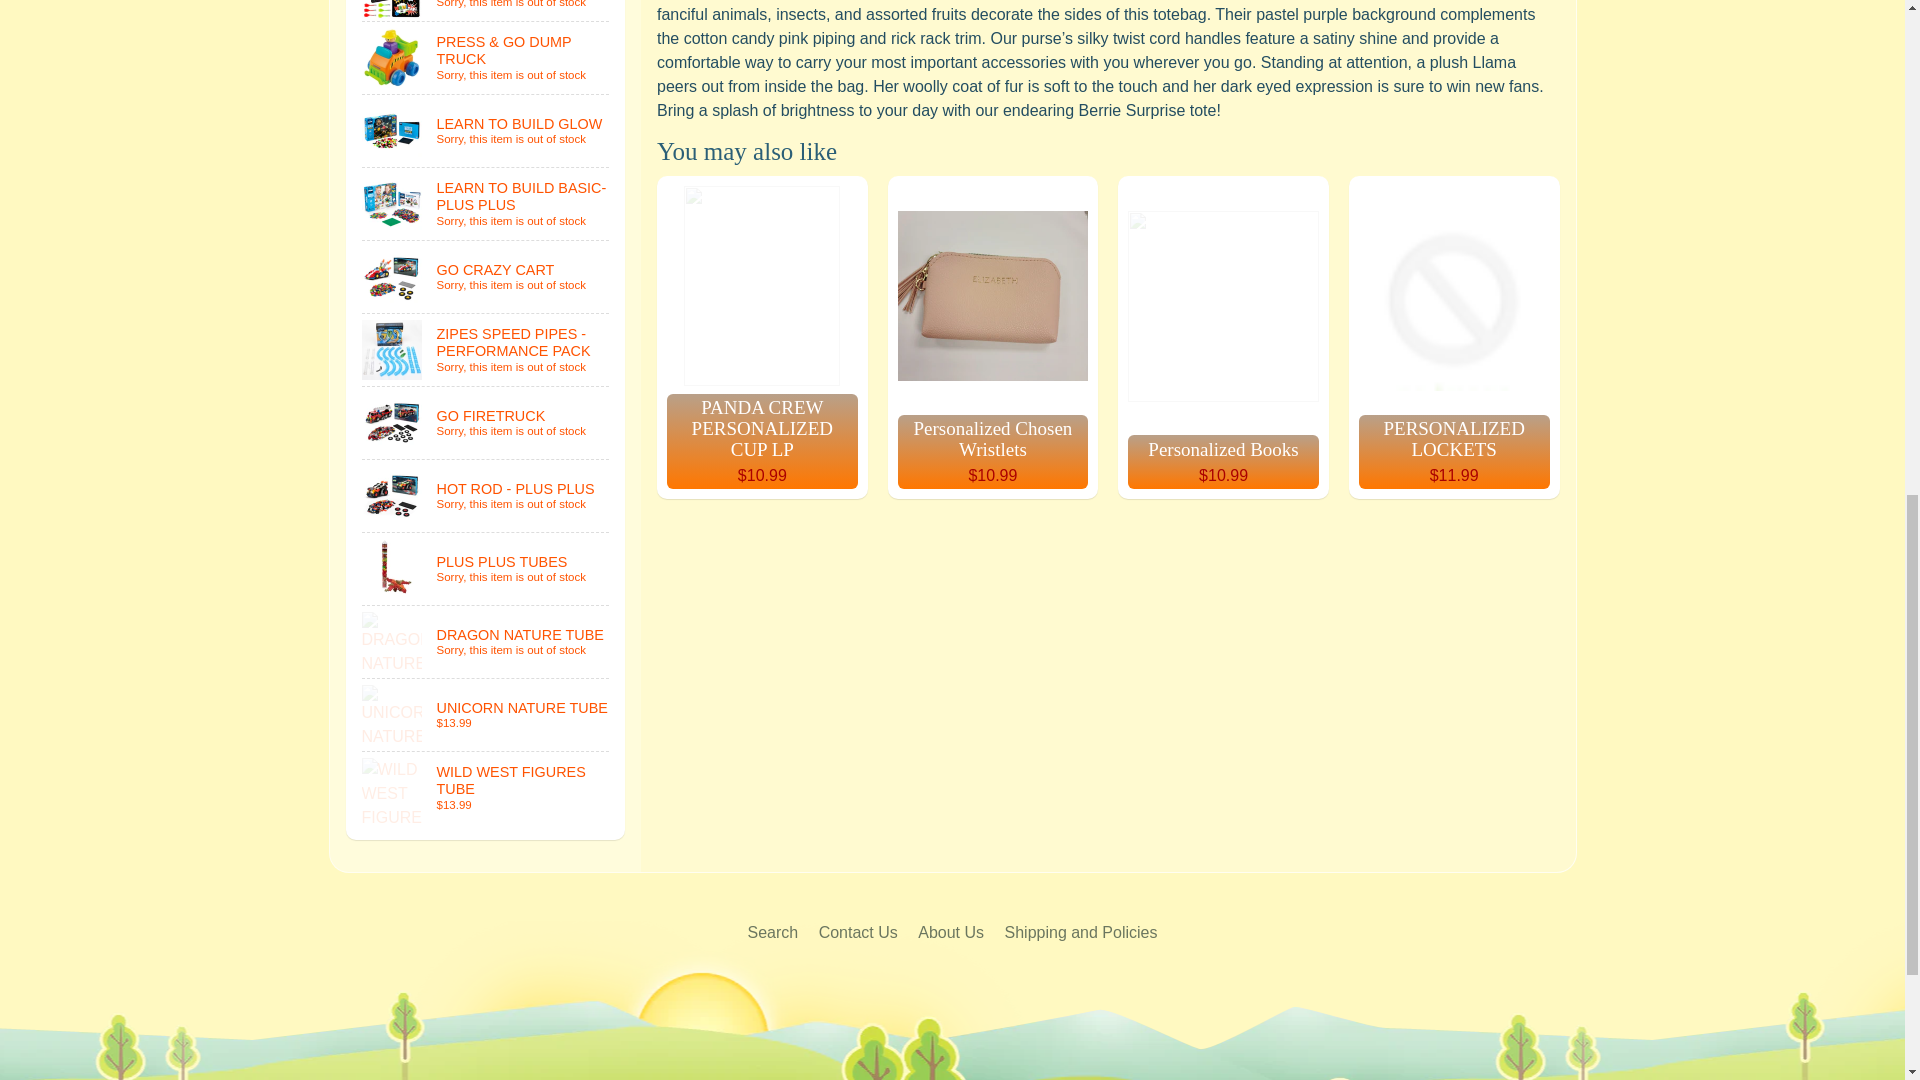 This screenshot has width=1920, height=1080. I want to click on GO CRAZY CART, so click(486, 276).